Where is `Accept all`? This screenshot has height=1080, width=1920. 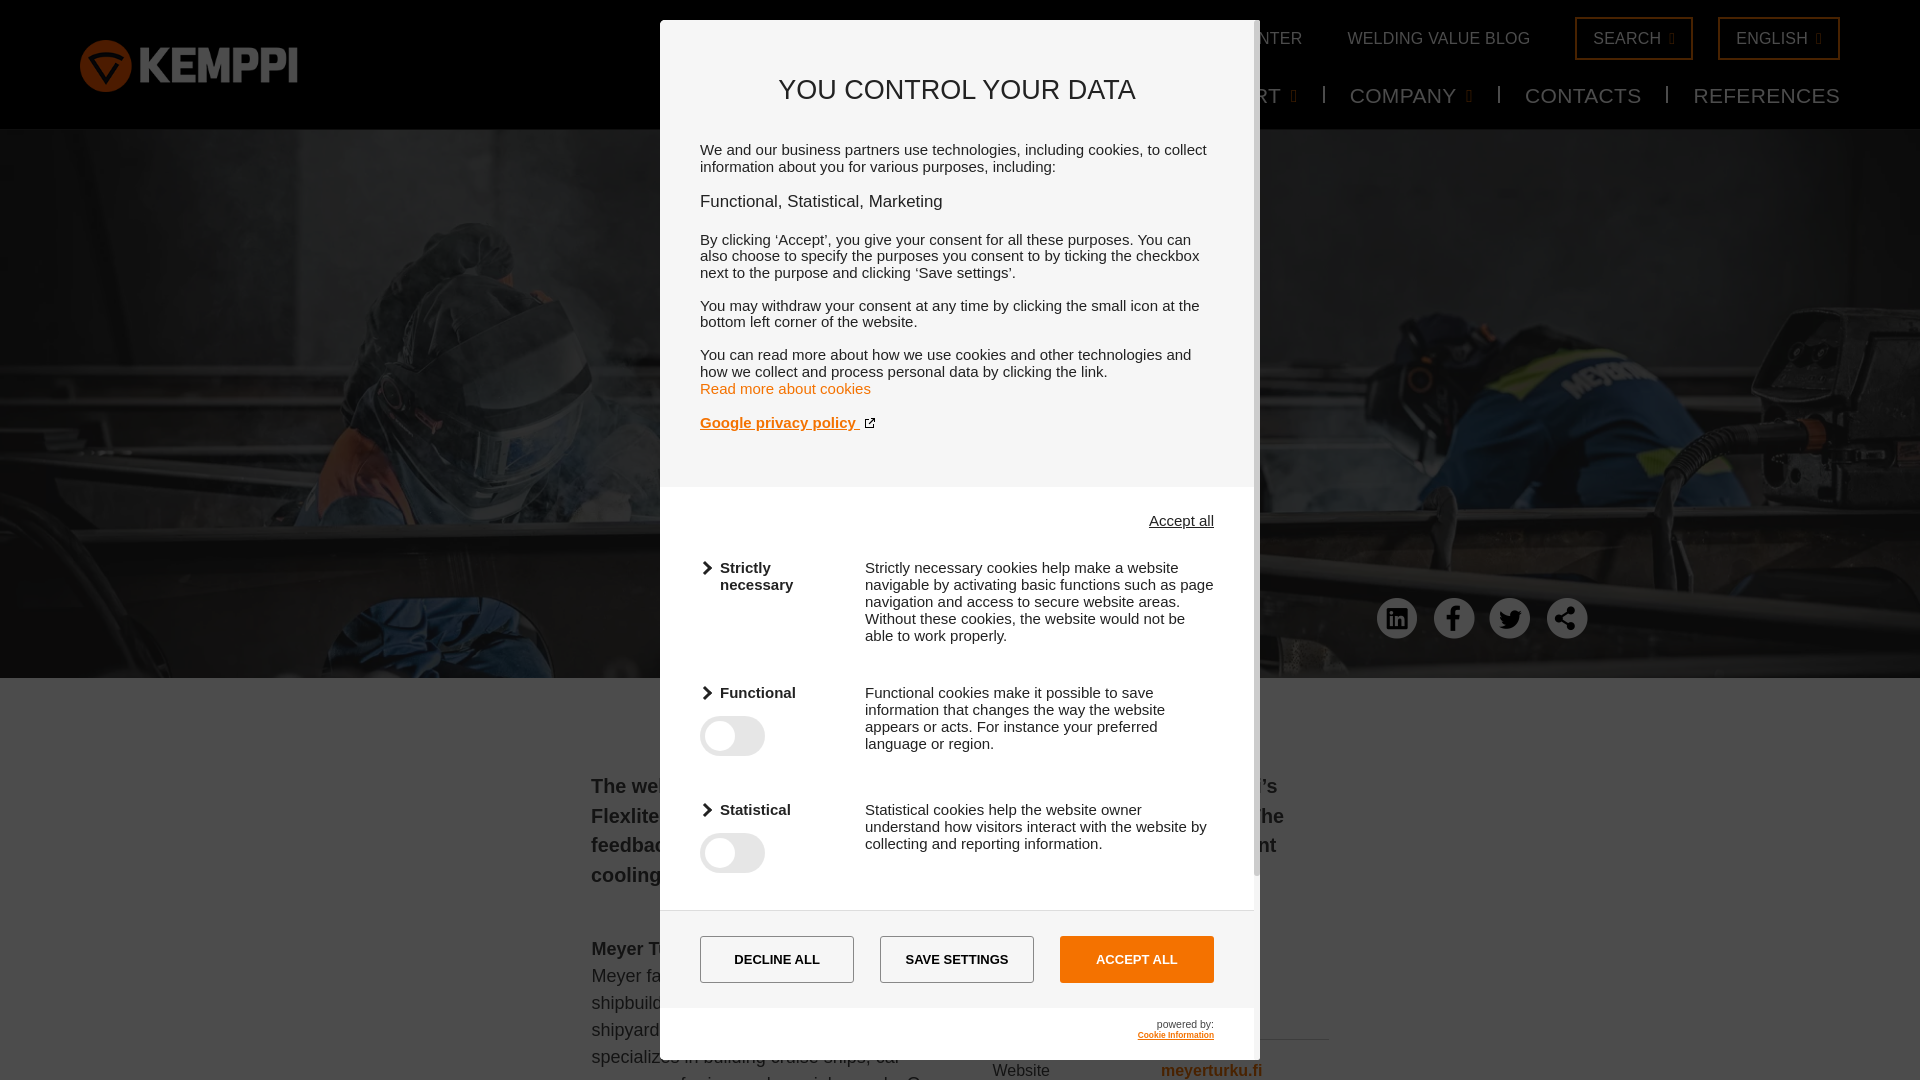 Accept all is located at coordinates (1180, 520).